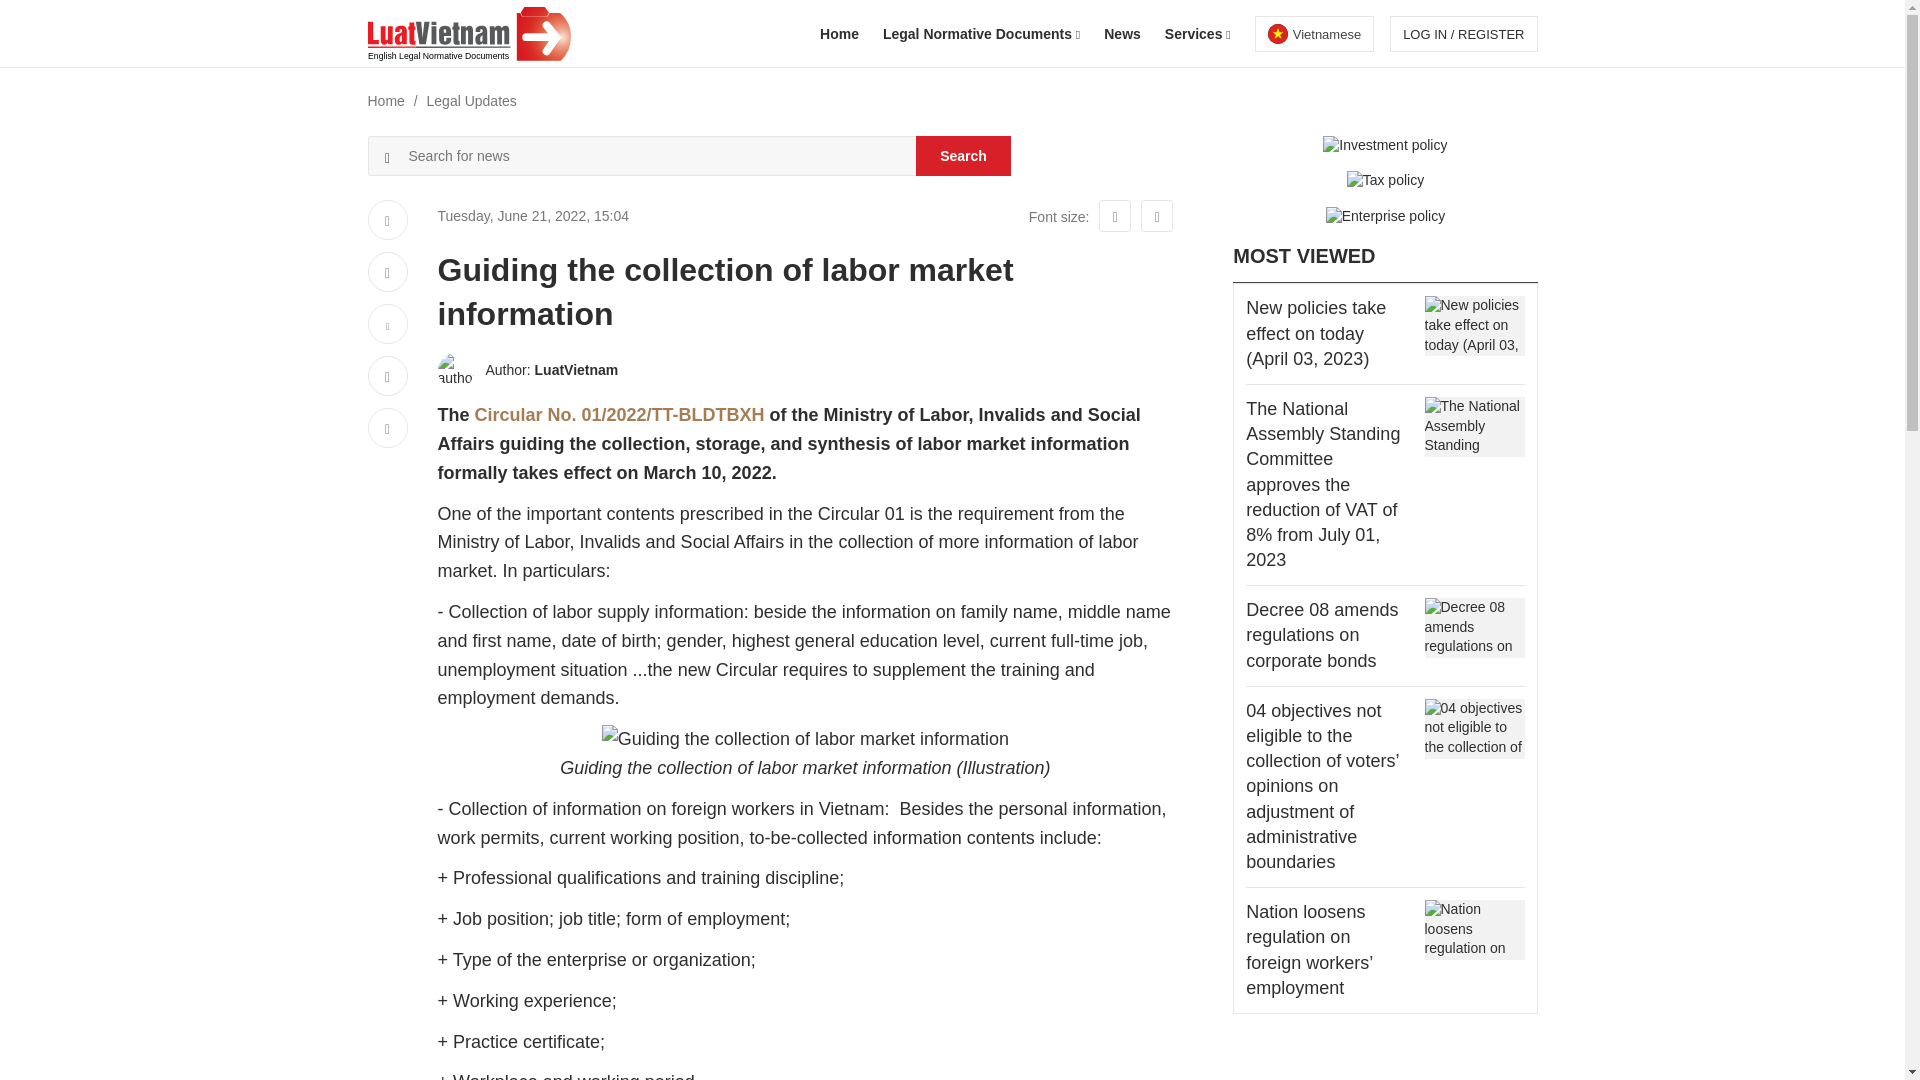 This screenshot has height=1080, width=1920. I want to click on Legal Normative Documents, so click(981, 34).